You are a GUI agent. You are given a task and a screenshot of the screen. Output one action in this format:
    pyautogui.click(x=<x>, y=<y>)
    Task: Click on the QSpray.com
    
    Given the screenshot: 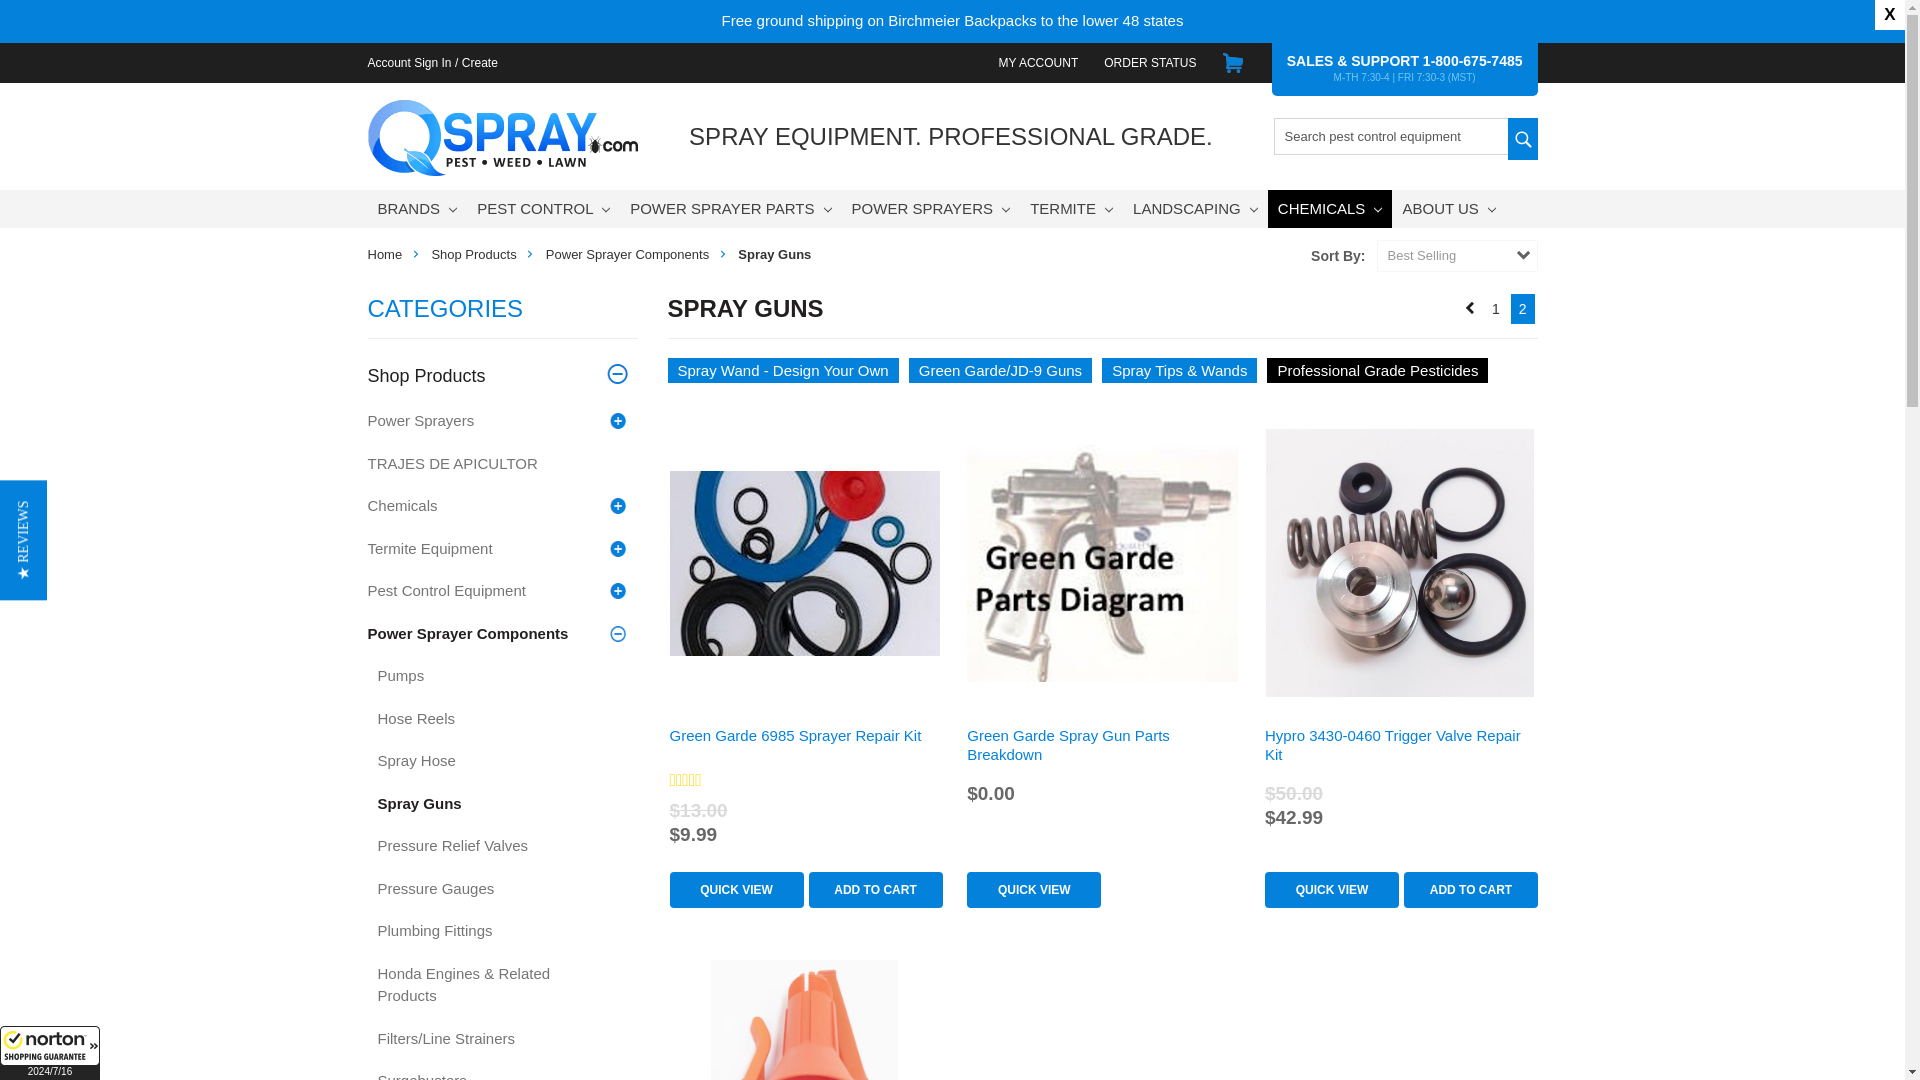 What is the action you would take?
    pyautogui.click(x=502, y=138)
    